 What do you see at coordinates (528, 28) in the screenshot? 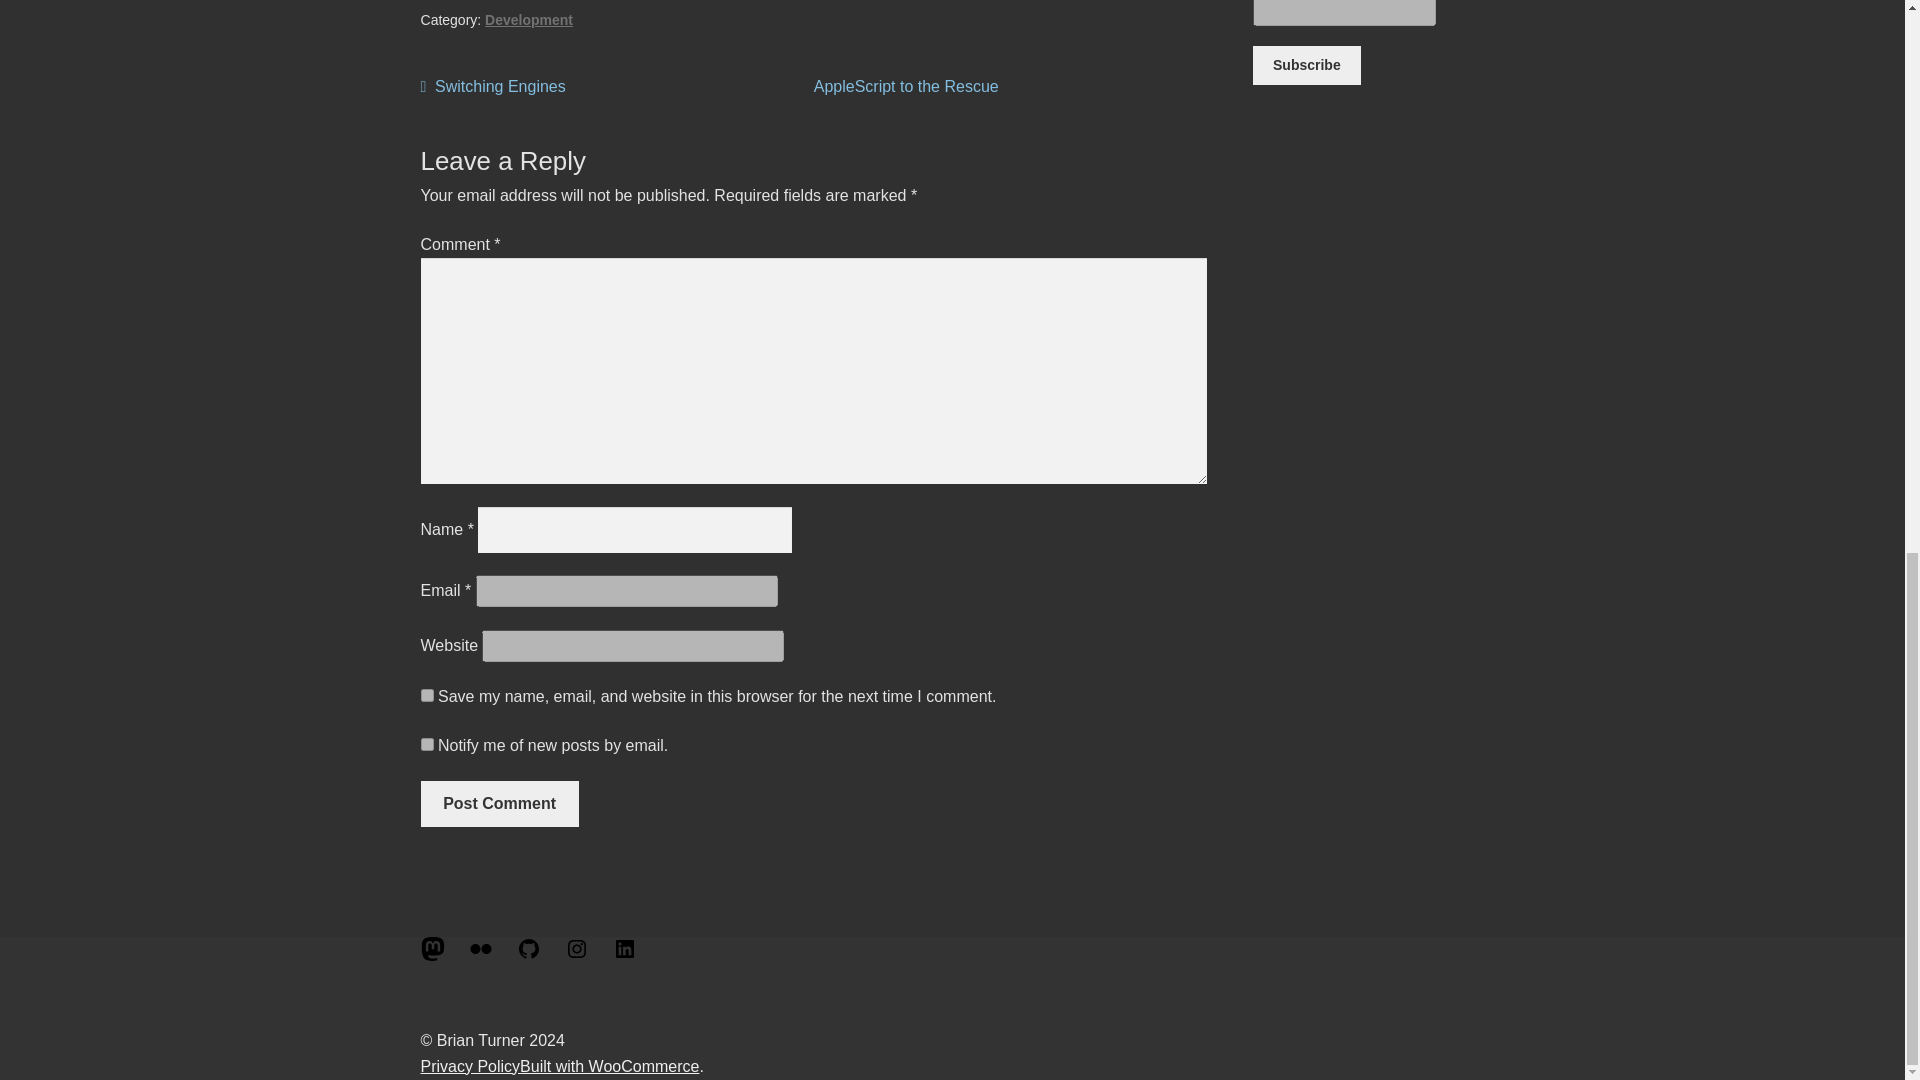
I see `subscribe` at bounding box center [528, 28].